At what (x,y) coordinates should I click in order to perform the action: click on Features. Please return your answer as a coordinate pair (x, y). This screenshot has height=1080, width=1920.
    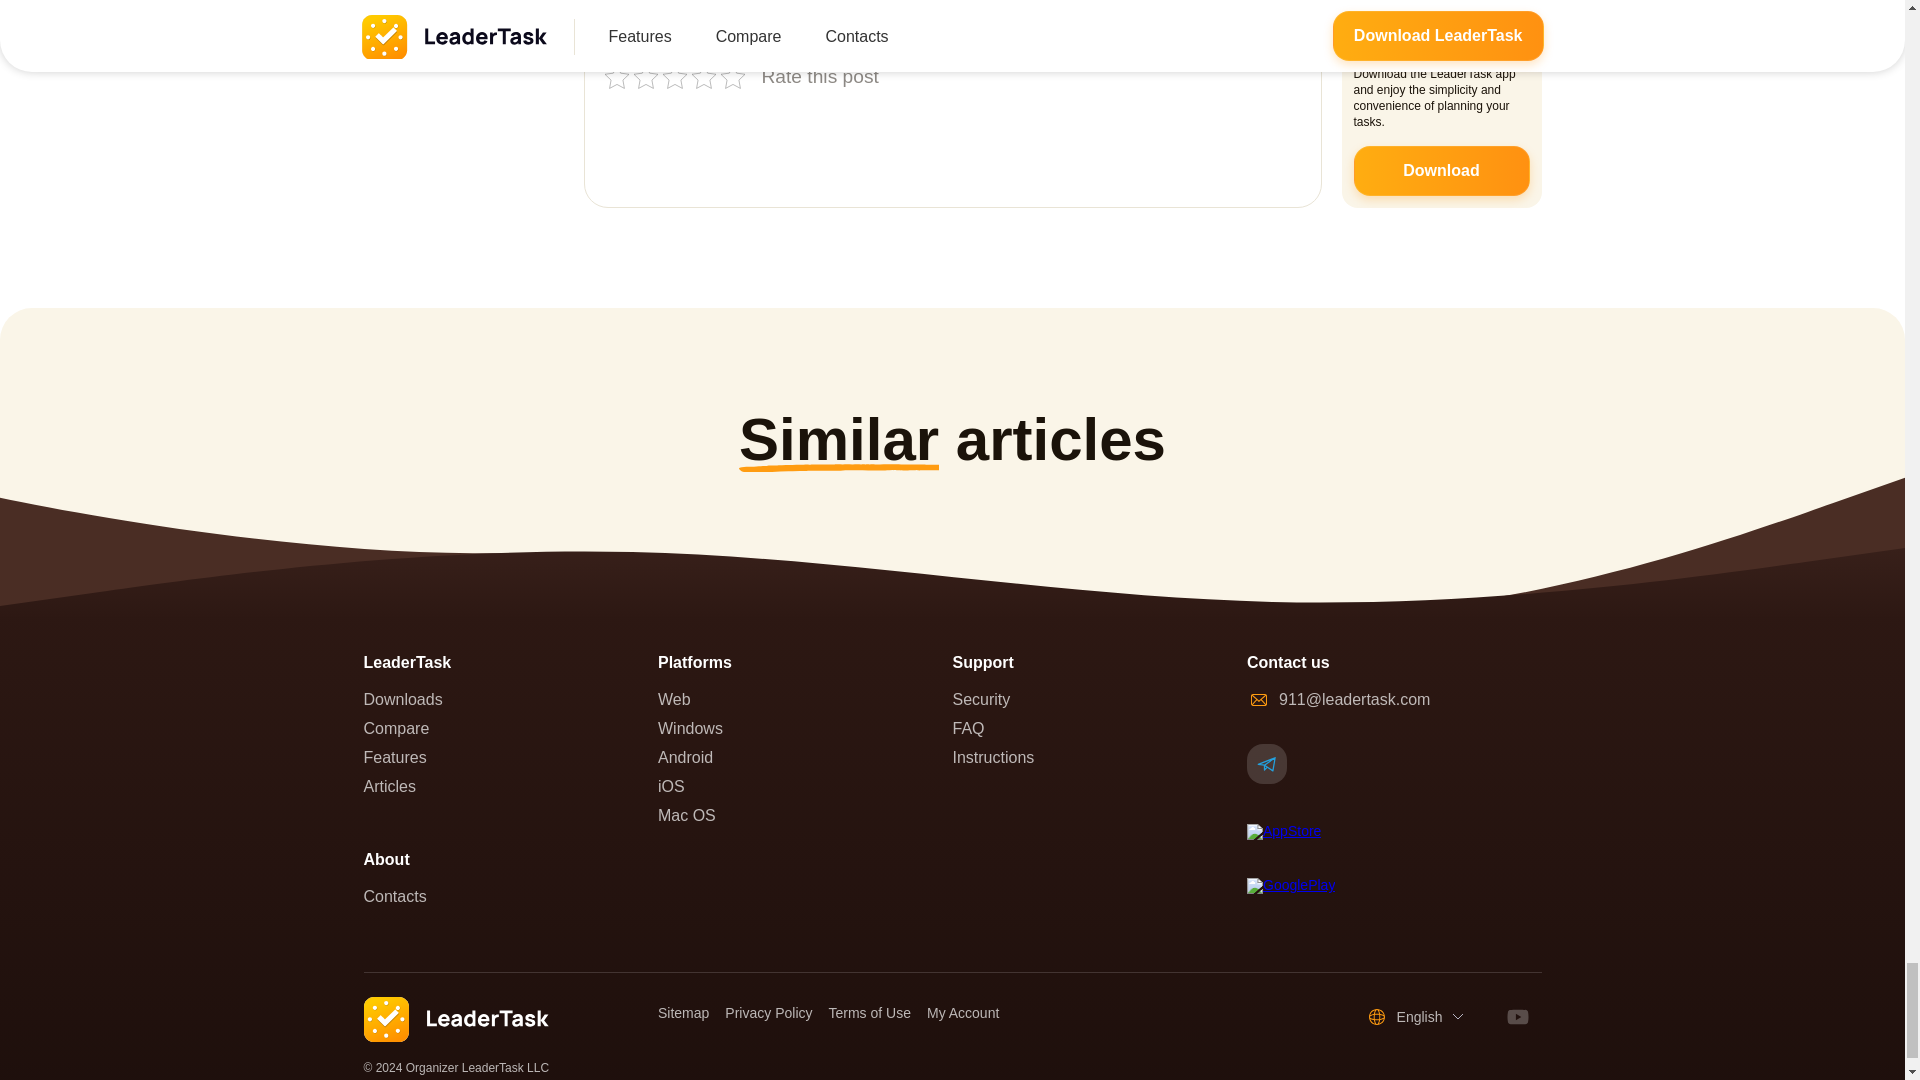
    Looking at the image, I should click on (511, 757).